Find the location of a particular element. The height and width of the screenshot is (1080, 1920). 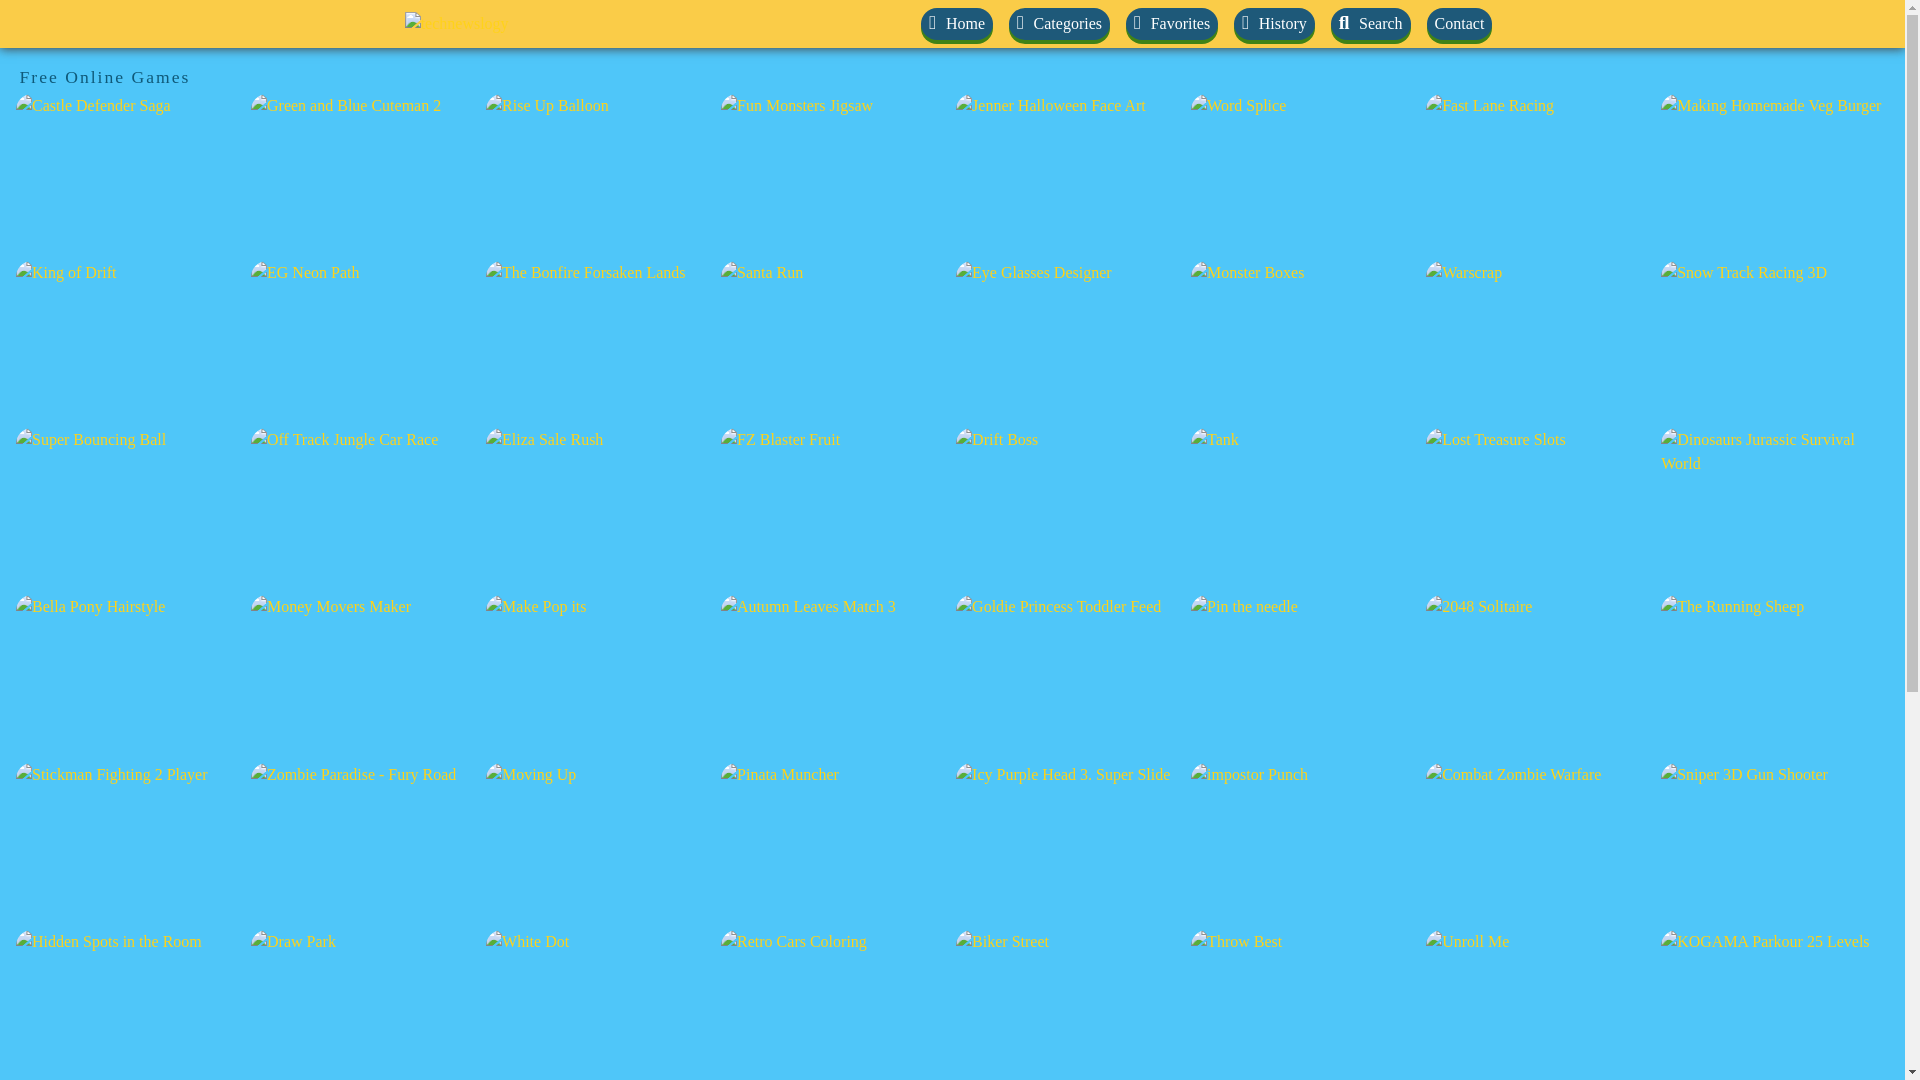

Home is located at coordinates (956, 22).